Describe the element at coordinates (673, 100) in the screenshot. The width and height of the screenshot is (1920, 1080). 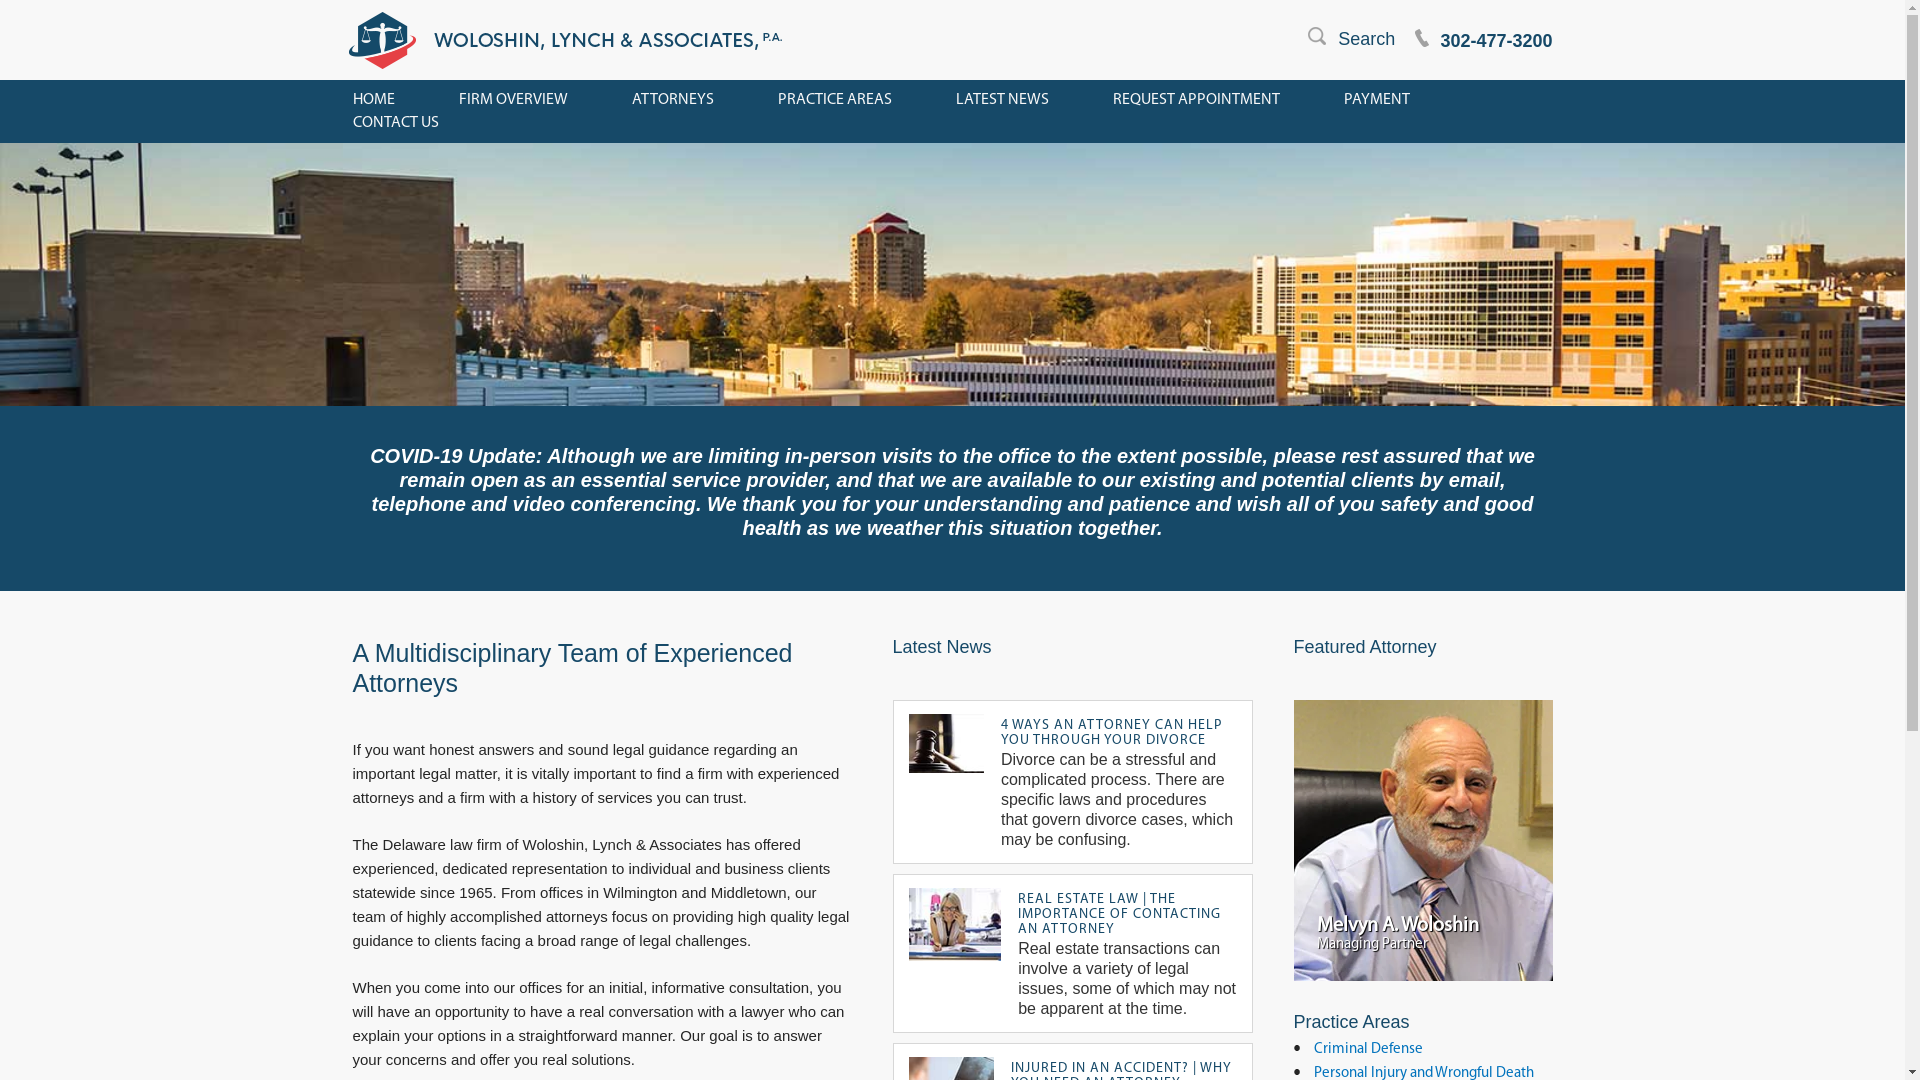
I see `ATTORNEYS` at that location.